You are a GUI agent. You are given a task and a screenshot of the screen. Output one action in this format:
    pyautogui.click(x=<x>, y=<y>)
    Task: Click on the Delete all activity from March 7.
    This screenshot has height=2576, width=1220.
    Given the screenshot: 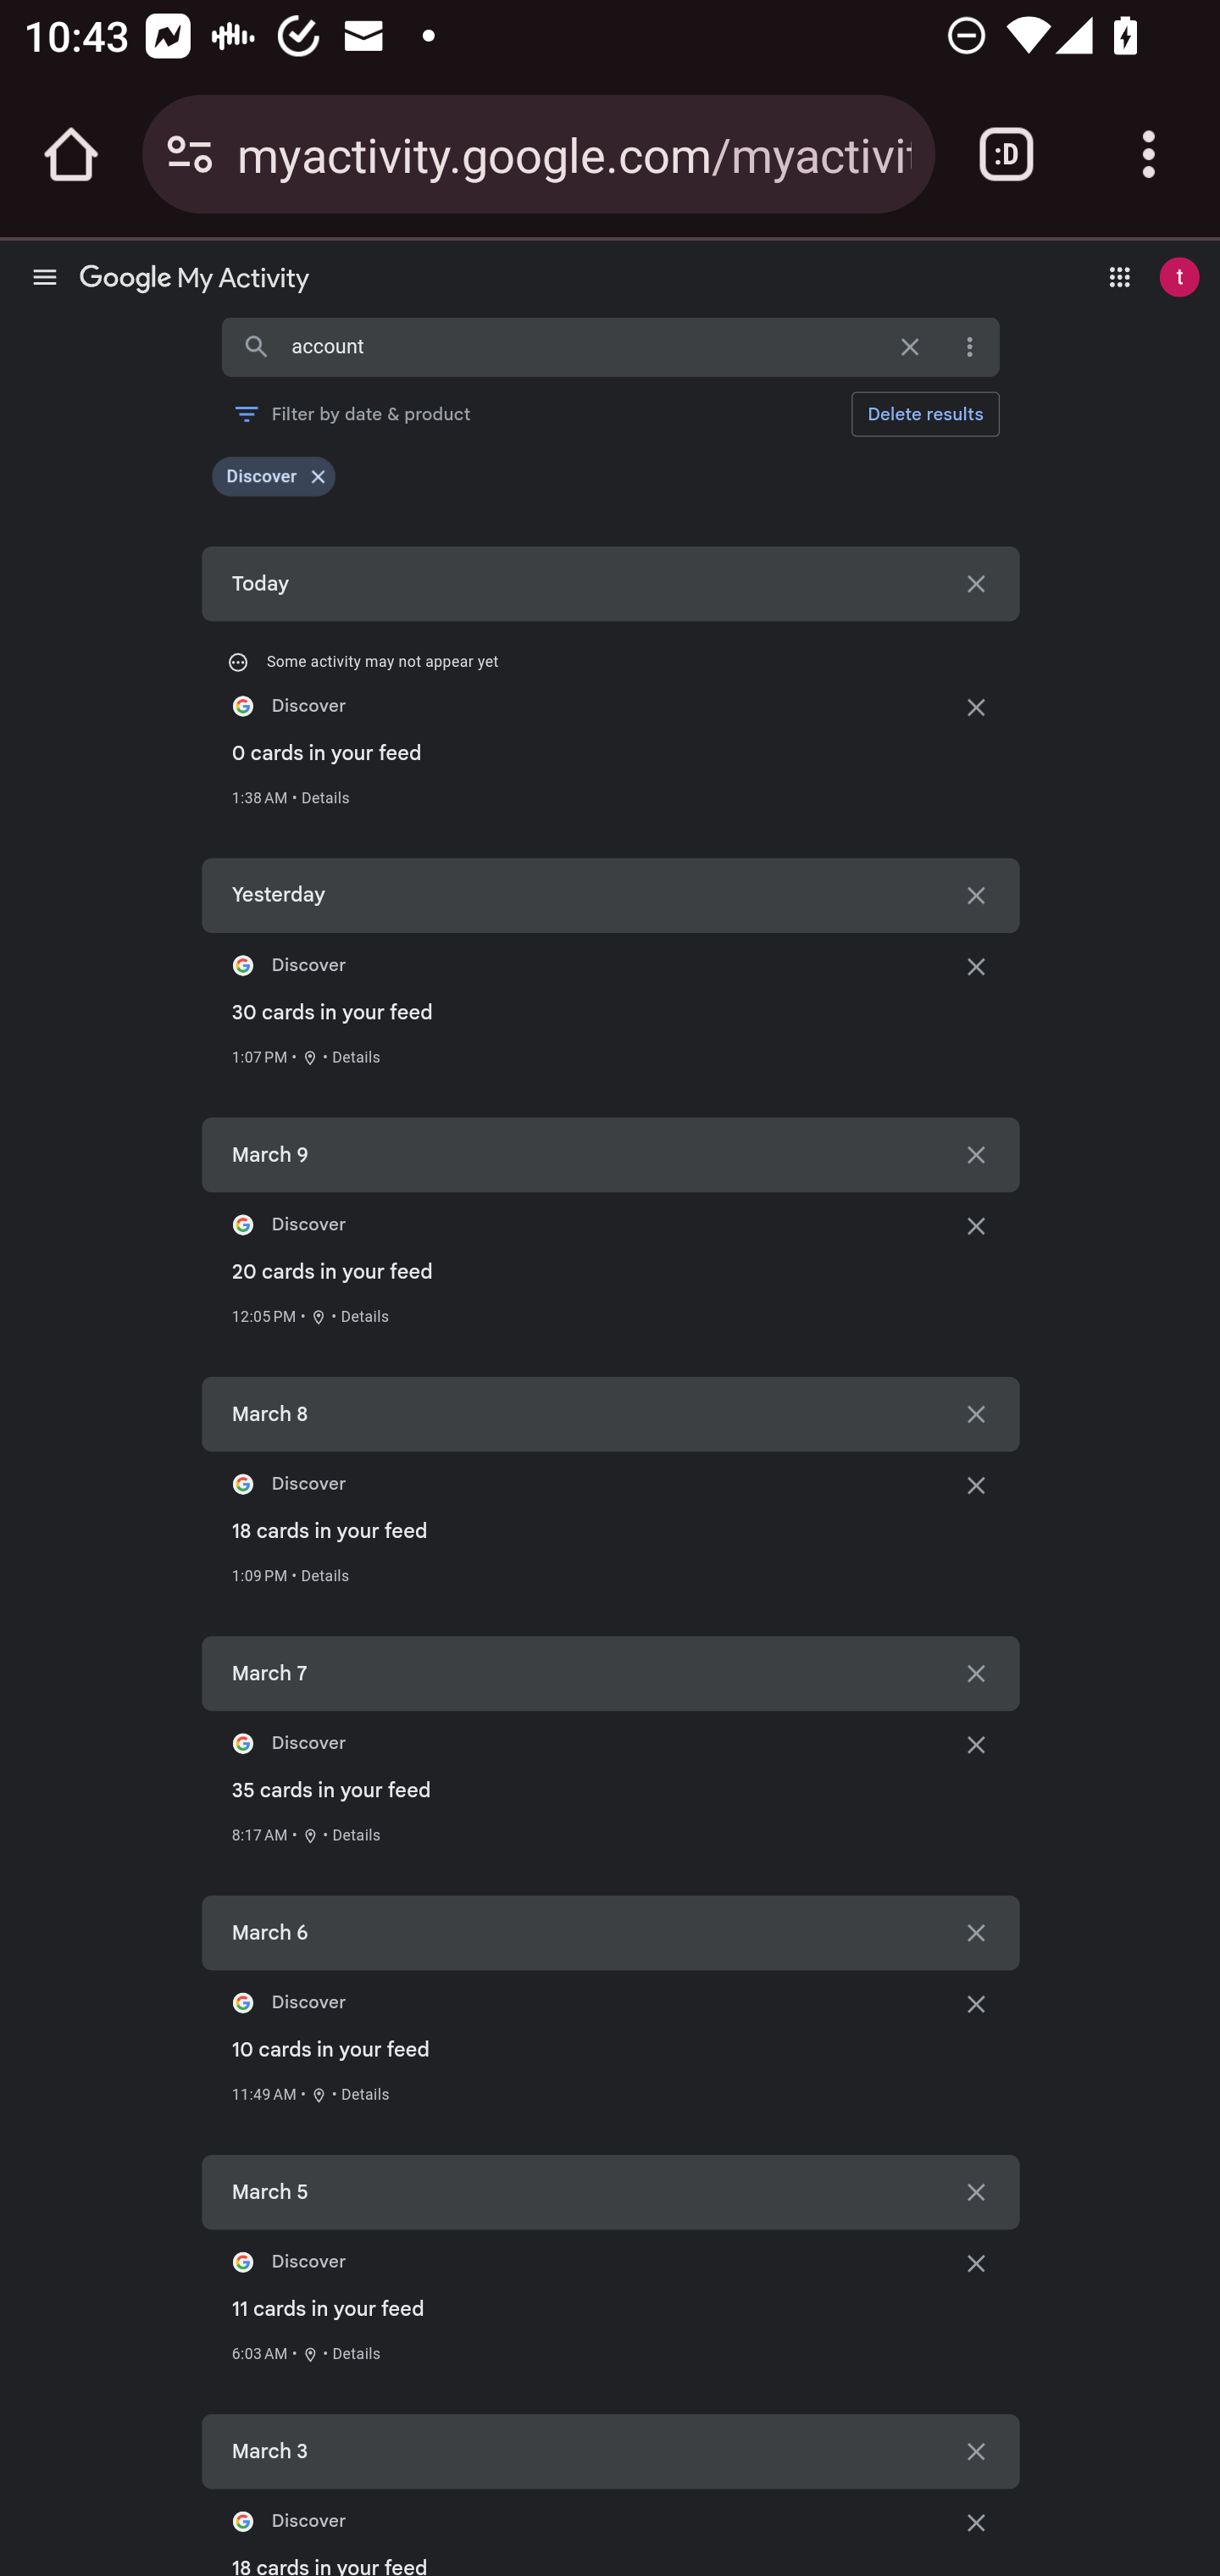 What is the action you would take?
    pyautogui.click(x=975, y=1673)
    